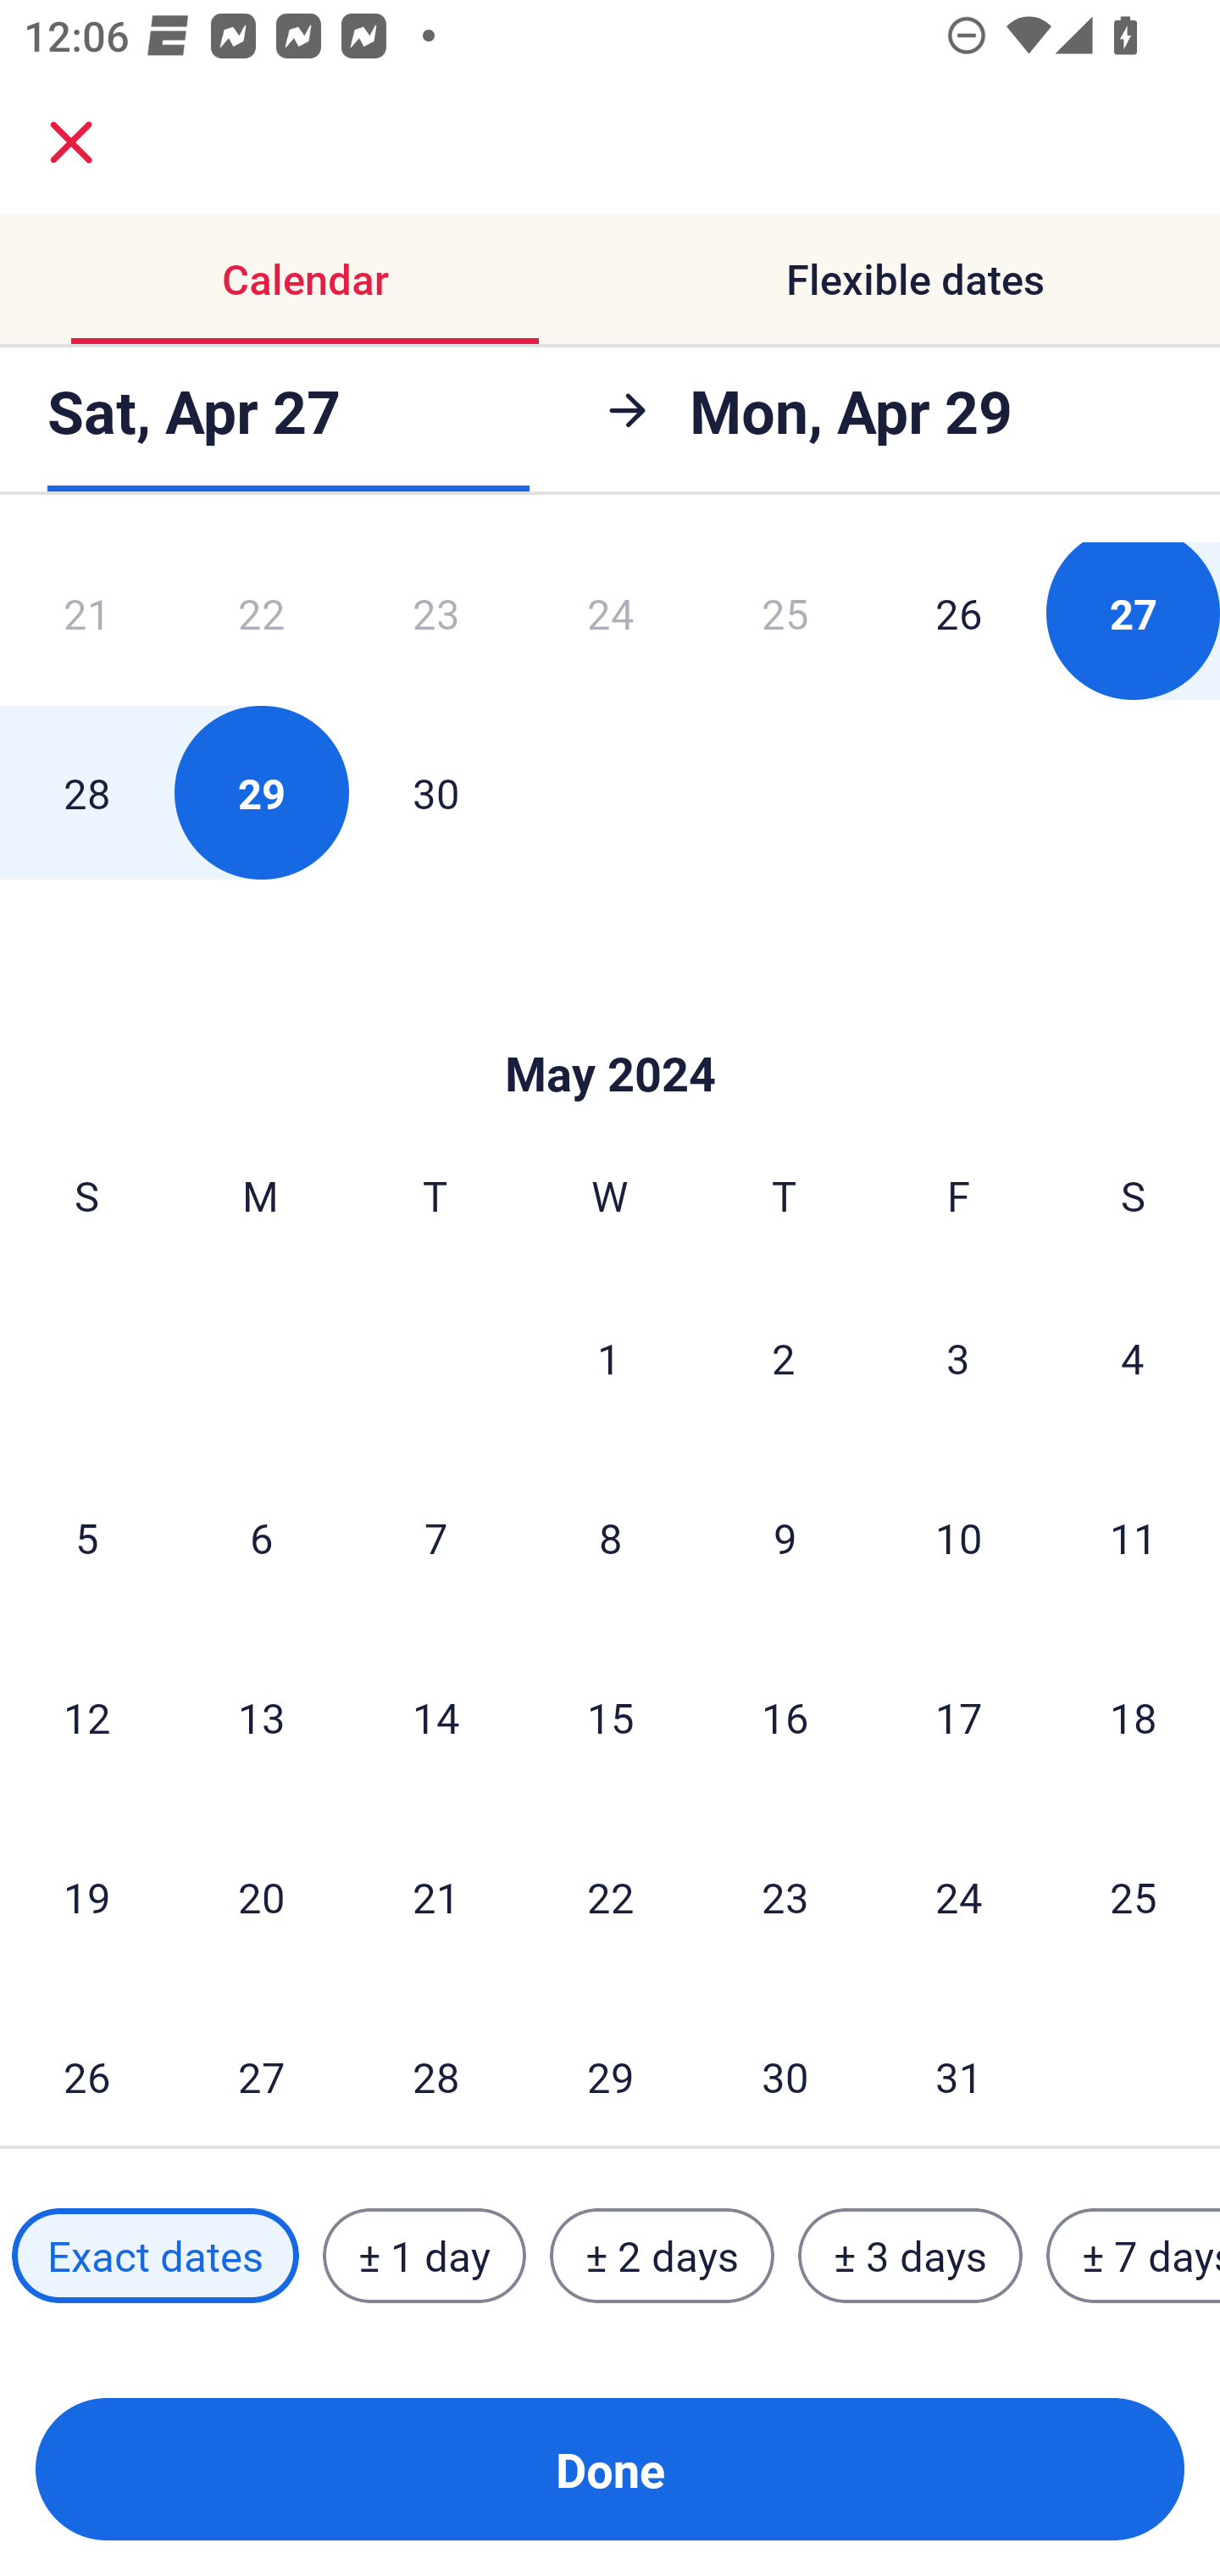 This screenshot has height=2576, width=1220. What do you see at coordinates (86, 1537) in the screenshot?
I see `5 Sunday, May 5, 2024` at bounding box center [86, 1537].